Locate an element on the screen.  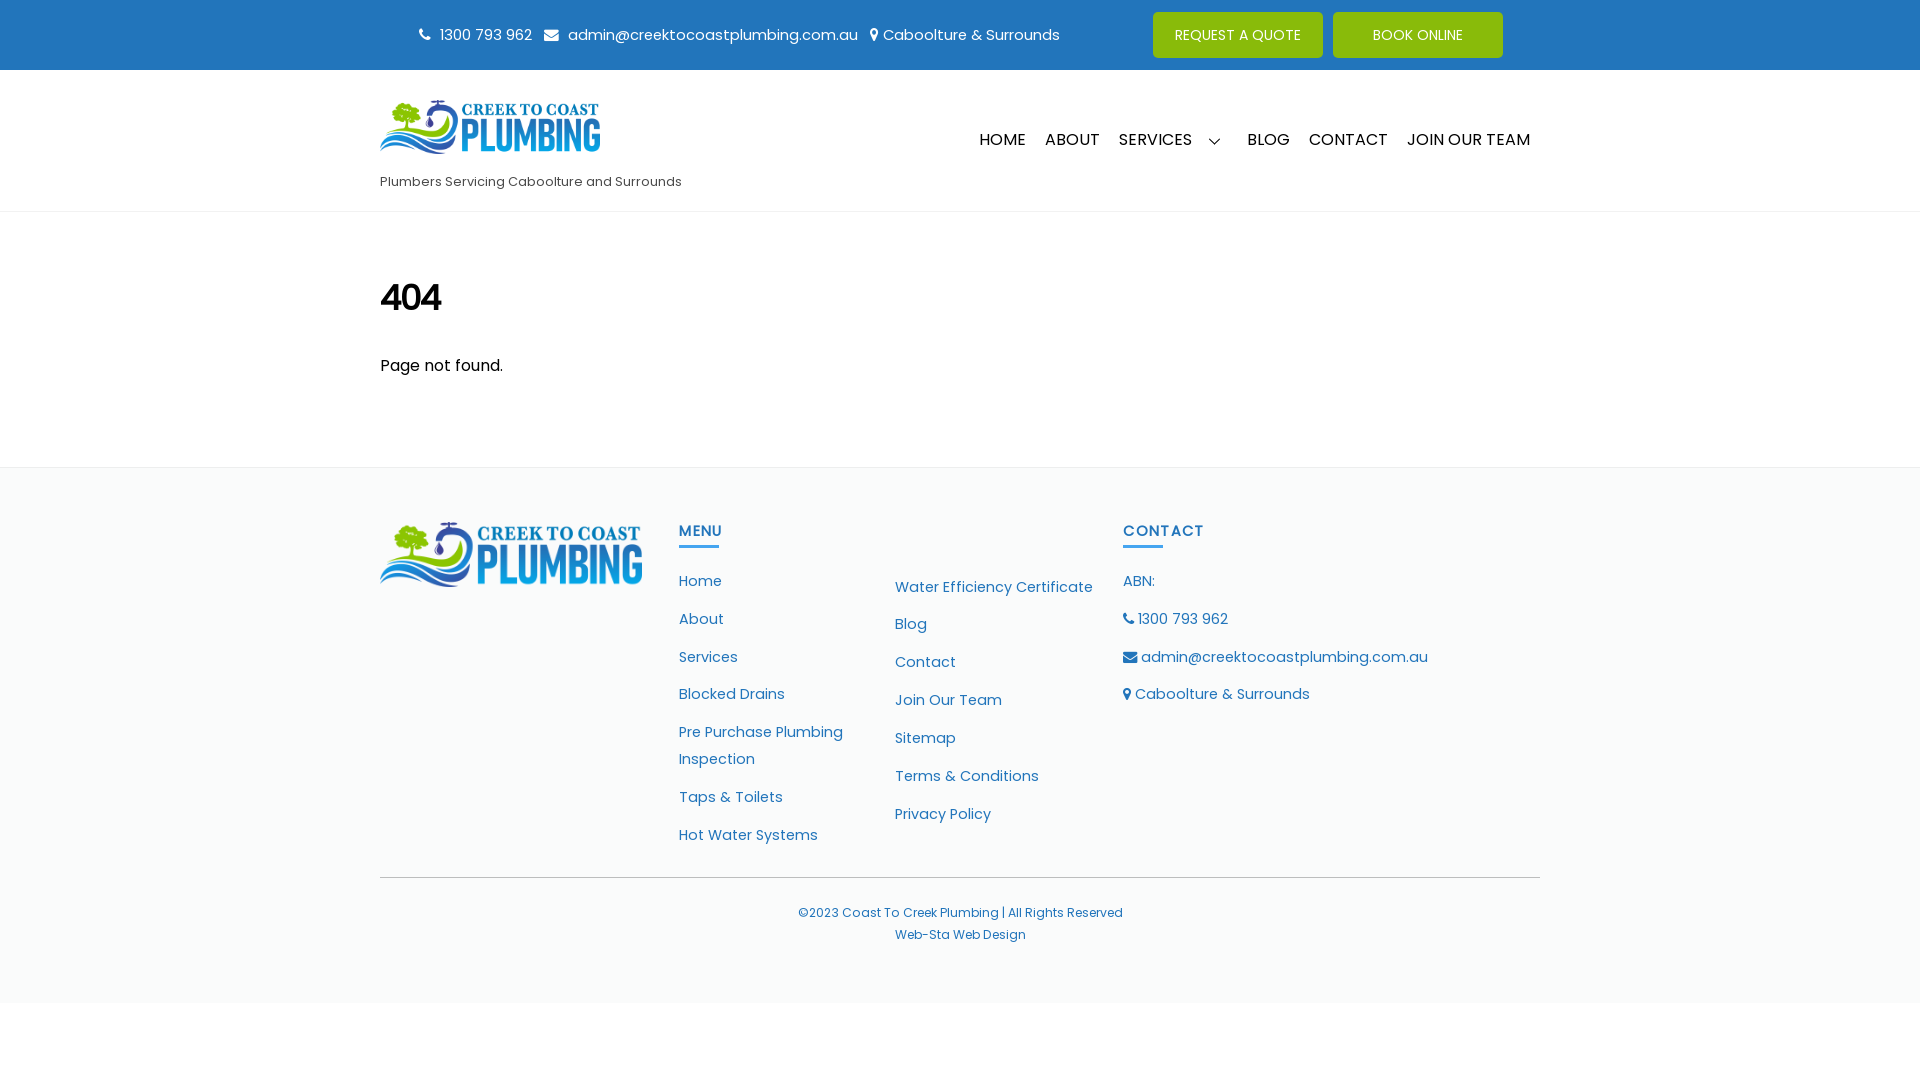
BOOK ONLINE is located at coordinates (1418, 35).